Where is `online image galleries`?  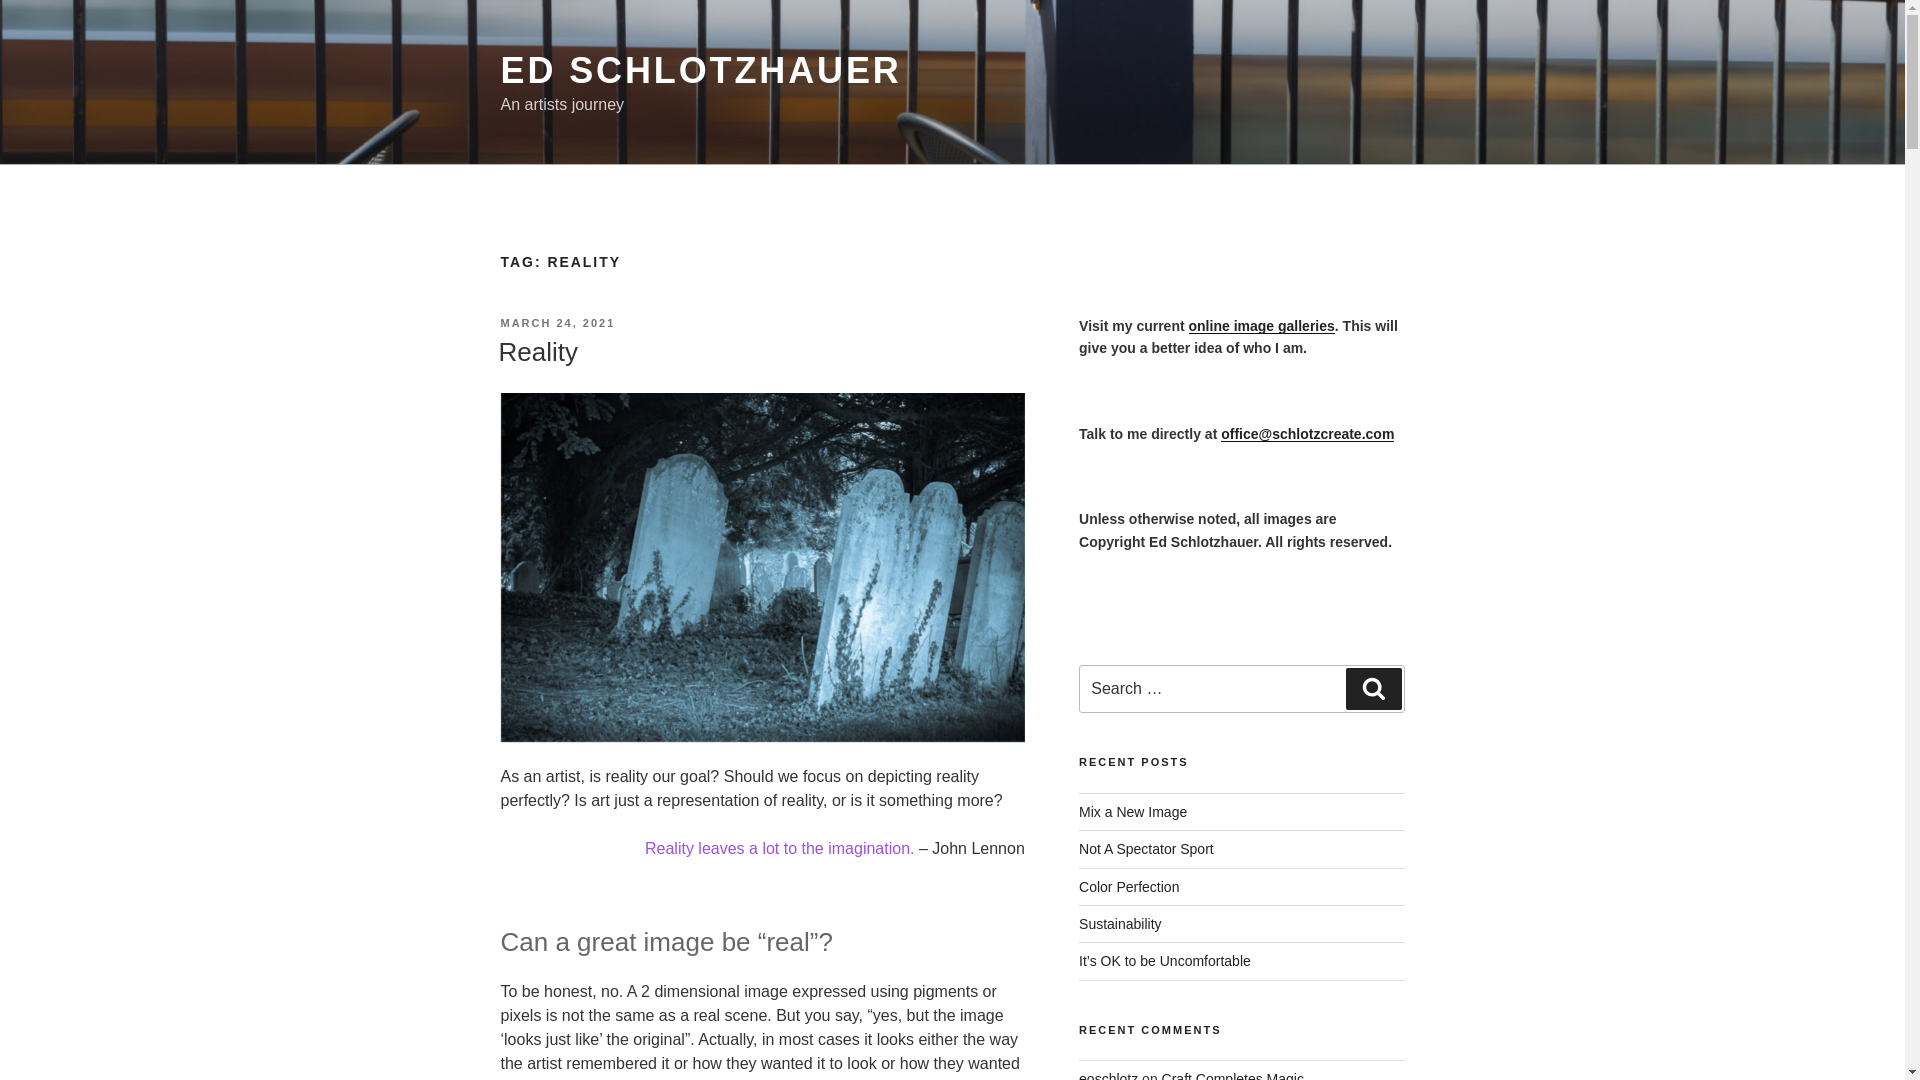 online image galleries is located at coordinates (1261, 325).